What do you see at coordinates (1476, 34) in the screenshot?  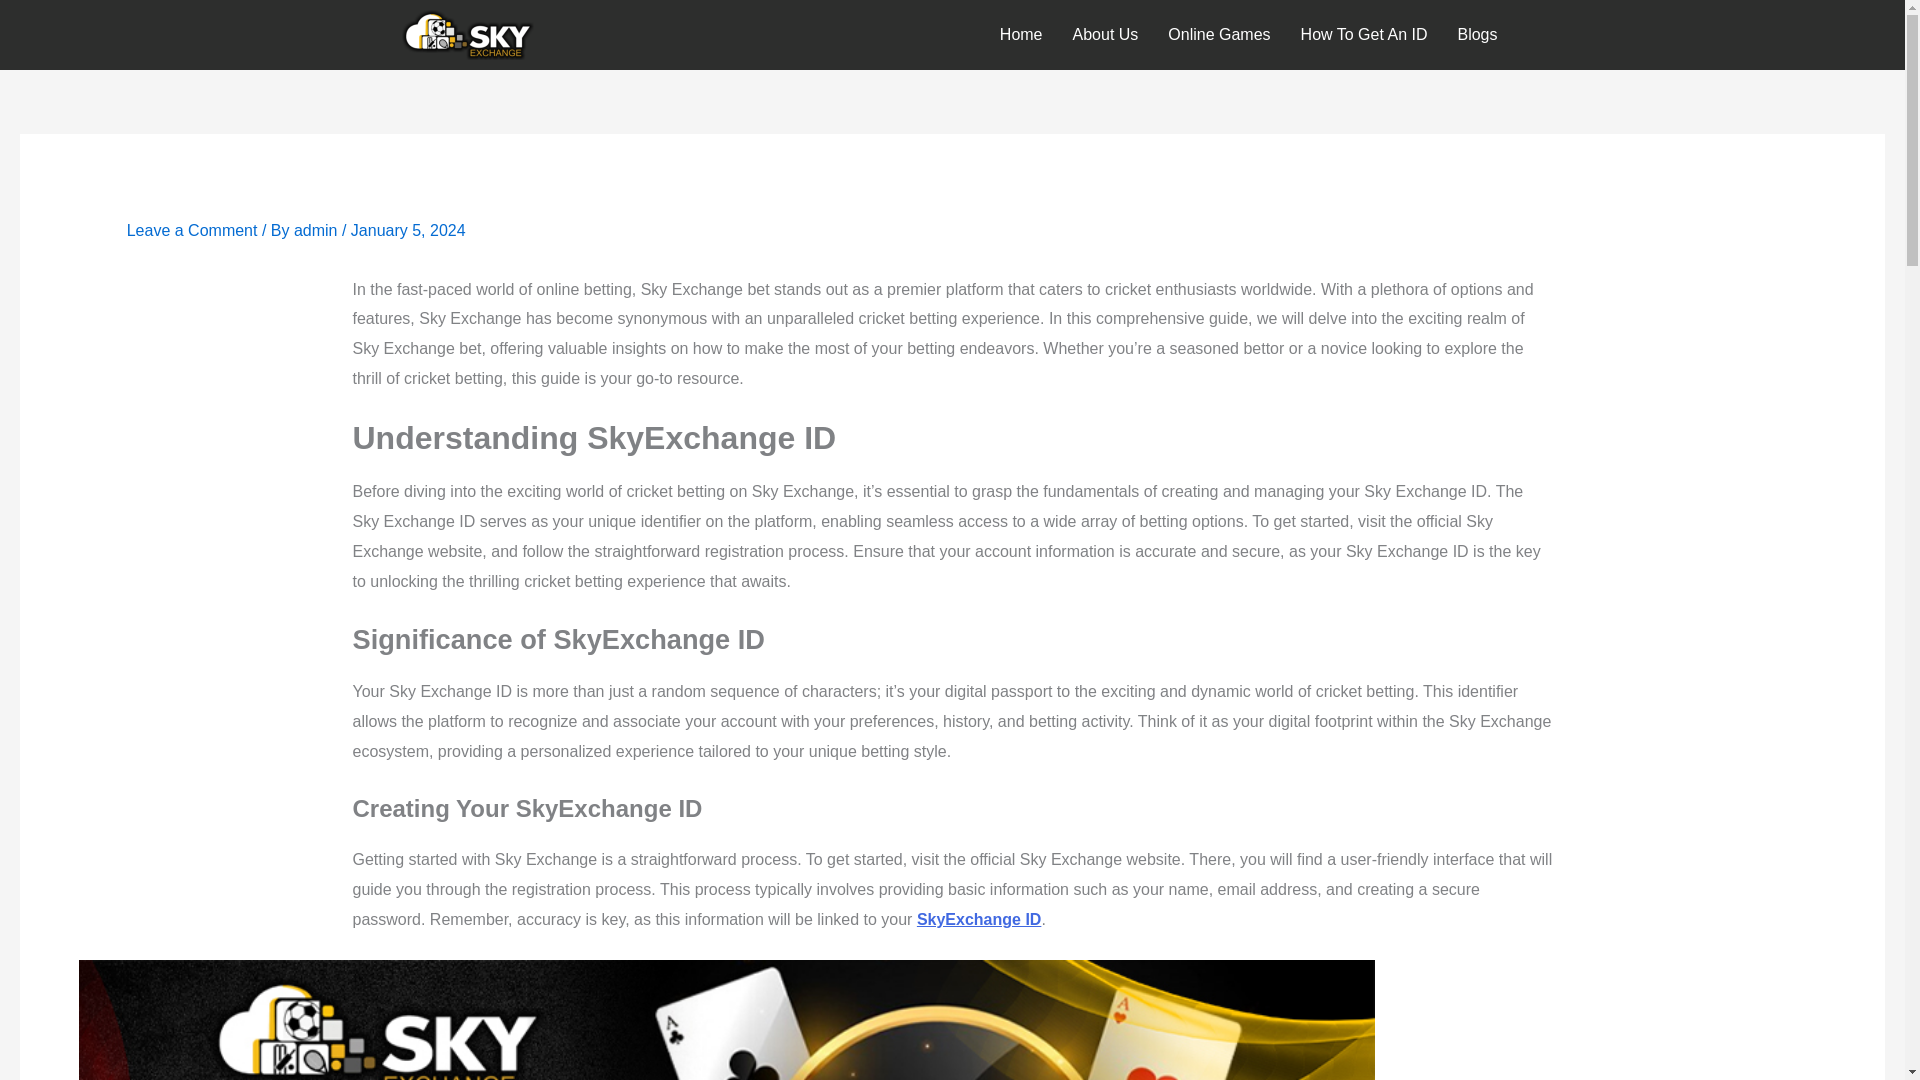 I see `Blogs` at bounding box center [1476, 34].